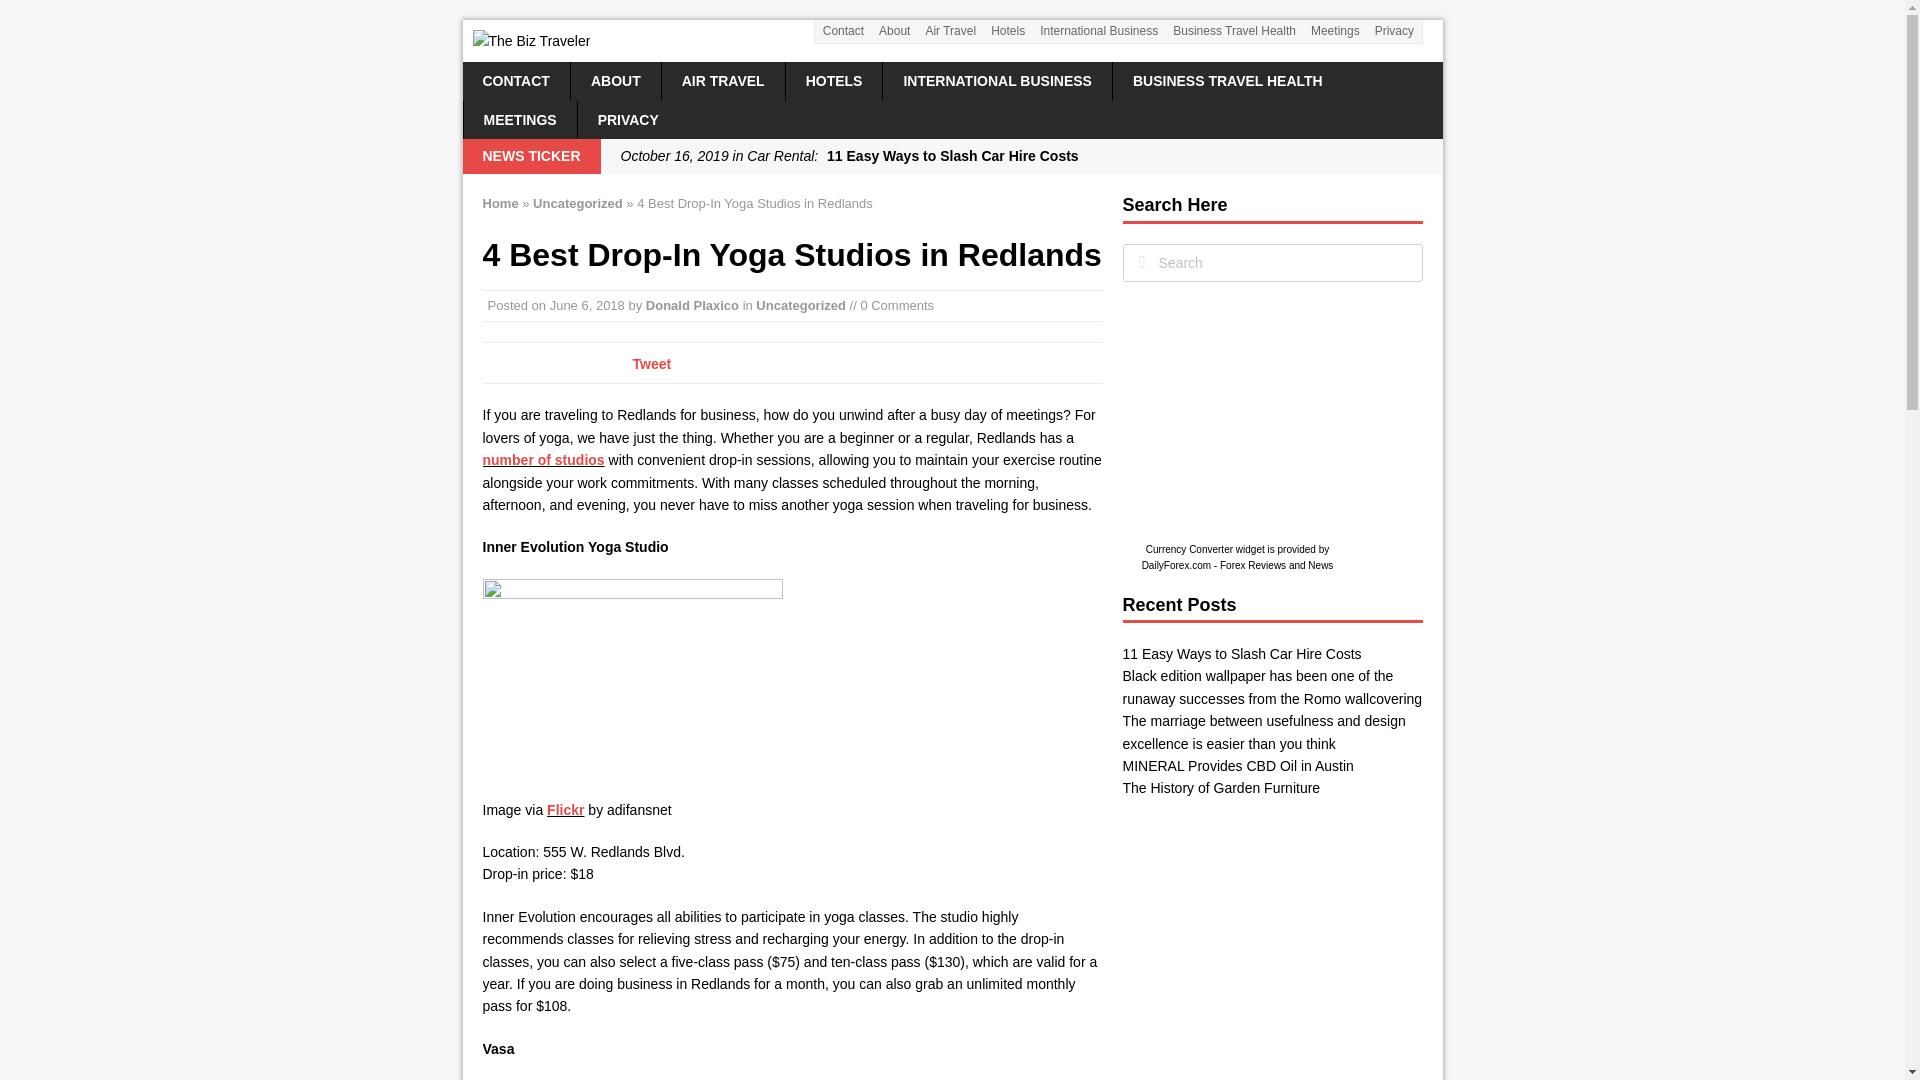 Image resolution: width=1920 pixels, height=1080 pixels. Describe the element at coordinates (542, 460) in the screenshot. I see `number of studios` at that location.